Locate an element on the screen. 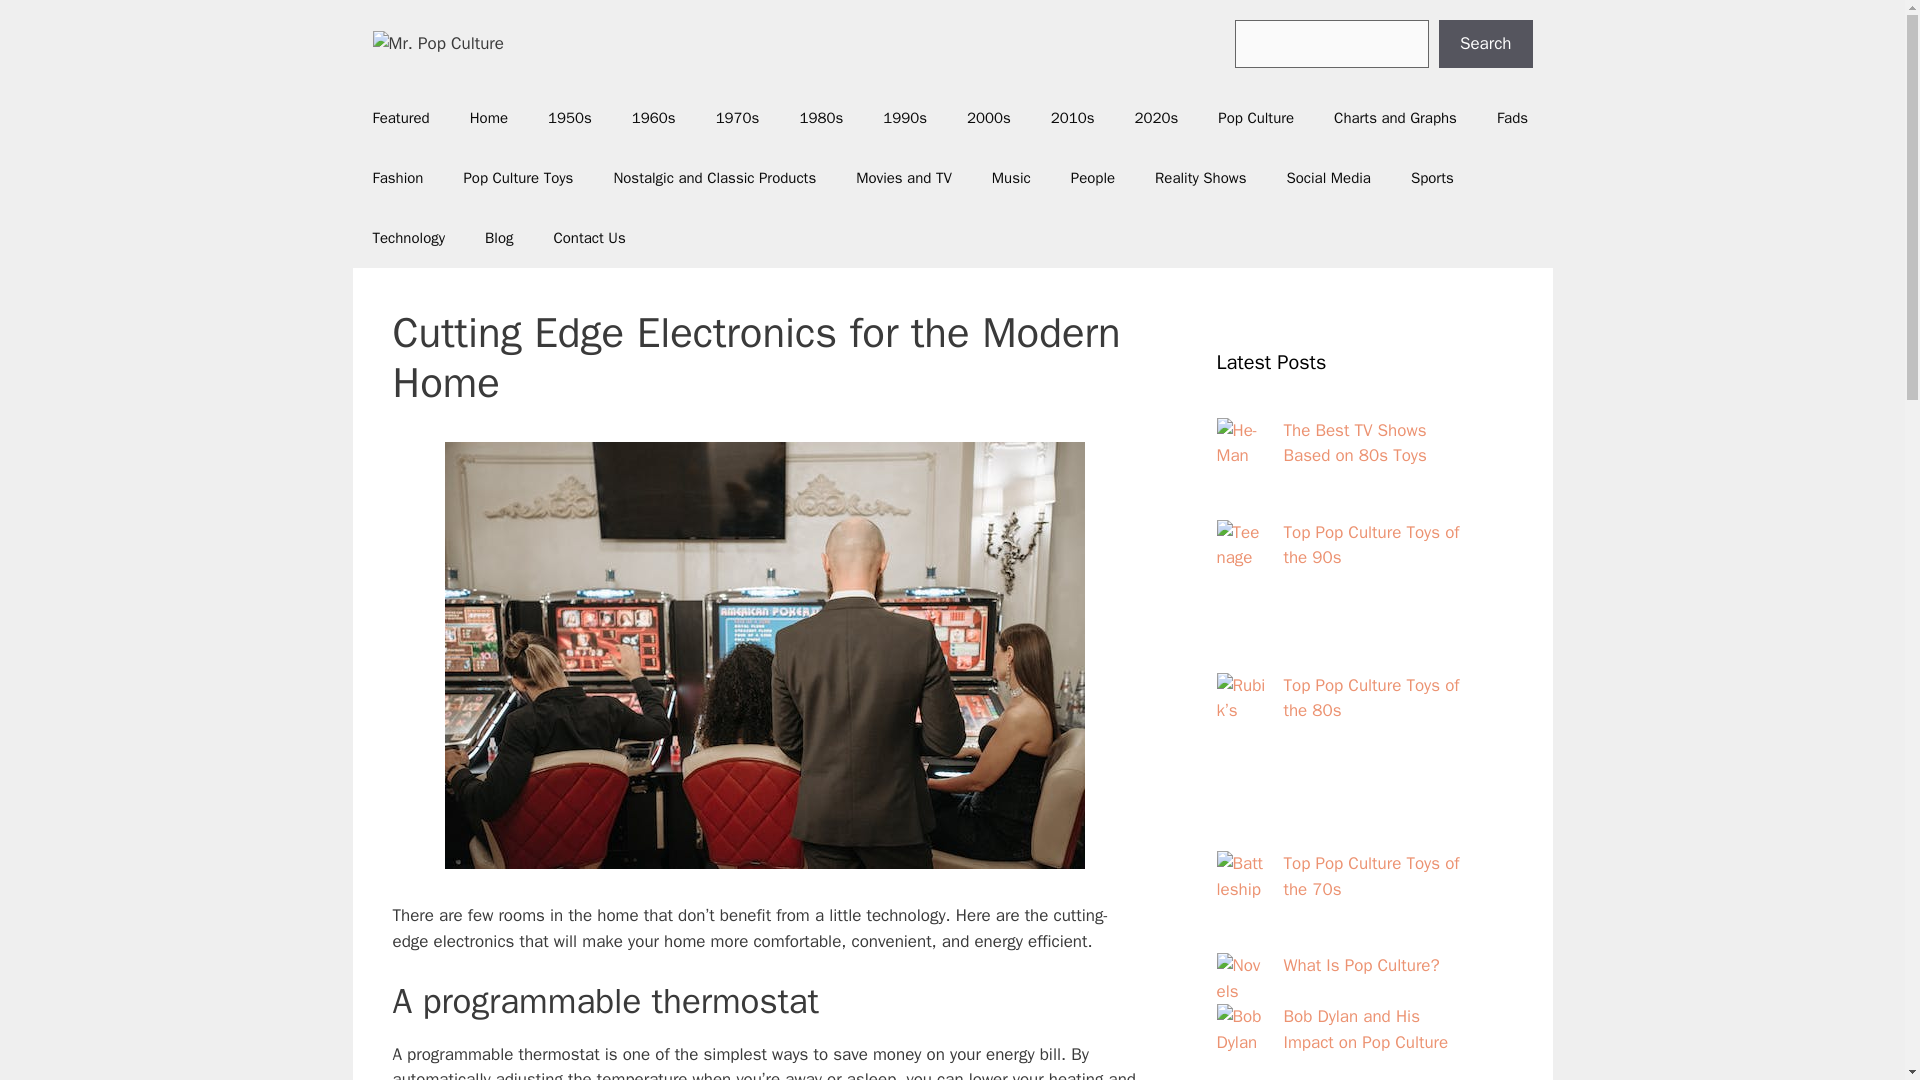 The image size is (1920, 1080). 1960s is located at coordinates (654, 117).